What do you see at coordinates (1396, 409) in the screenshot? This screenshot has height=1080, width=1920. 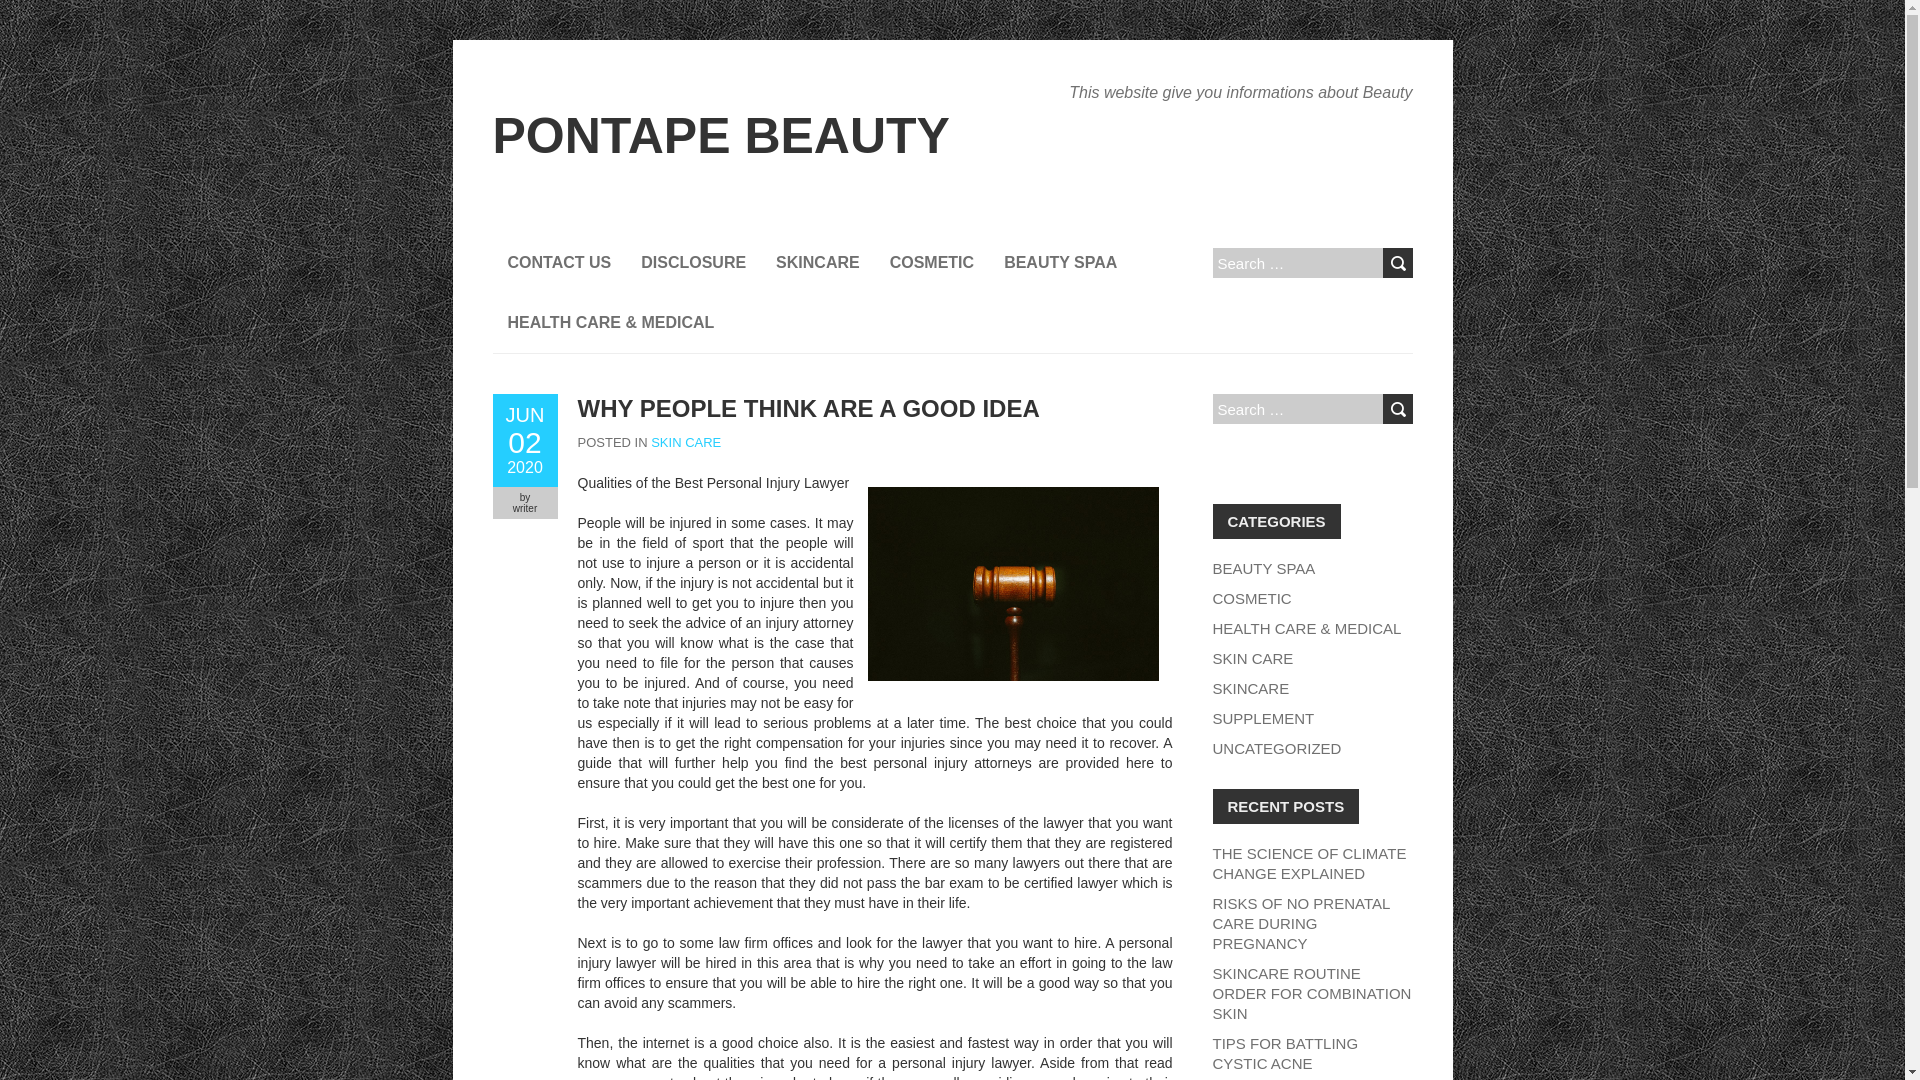 I see `Search` at bounding box center [1396, 409].